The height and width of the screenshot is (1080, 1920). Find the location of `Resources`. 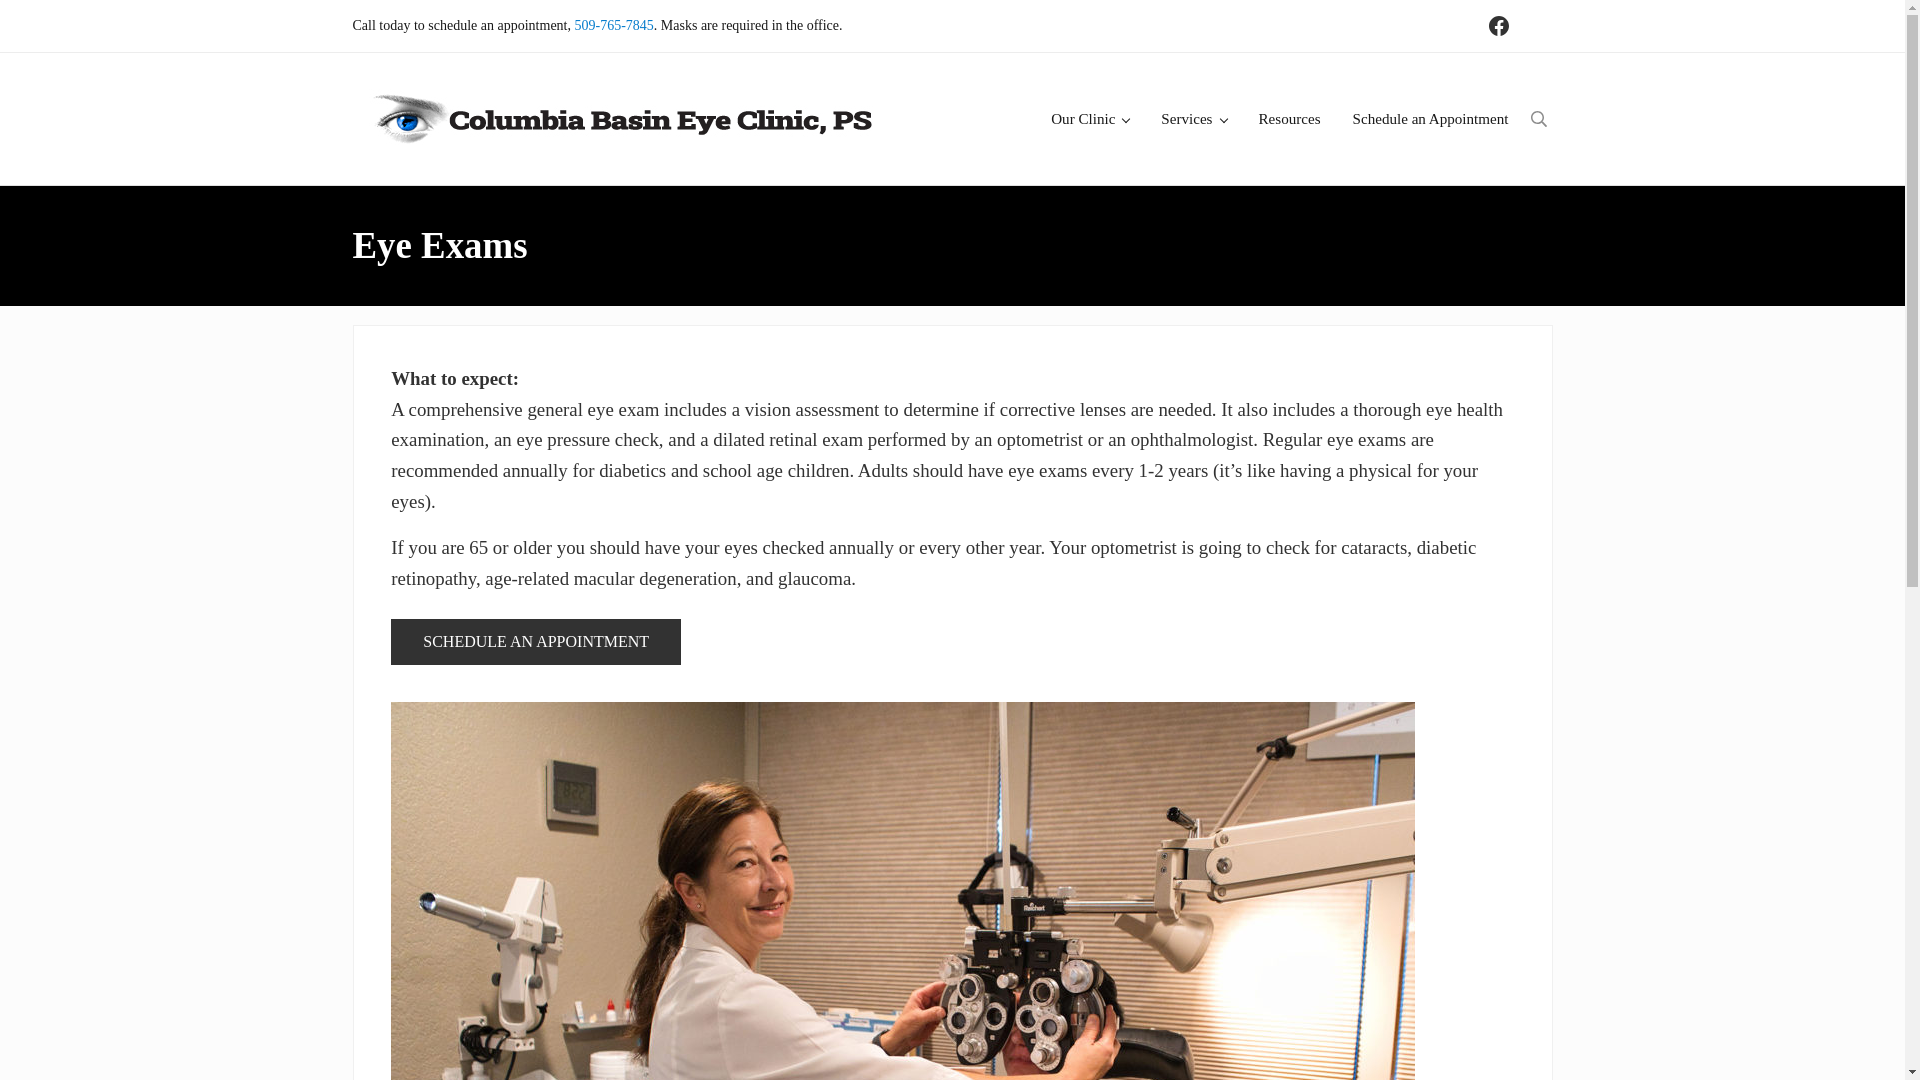

Resources is located at coordinates (1289, 118).